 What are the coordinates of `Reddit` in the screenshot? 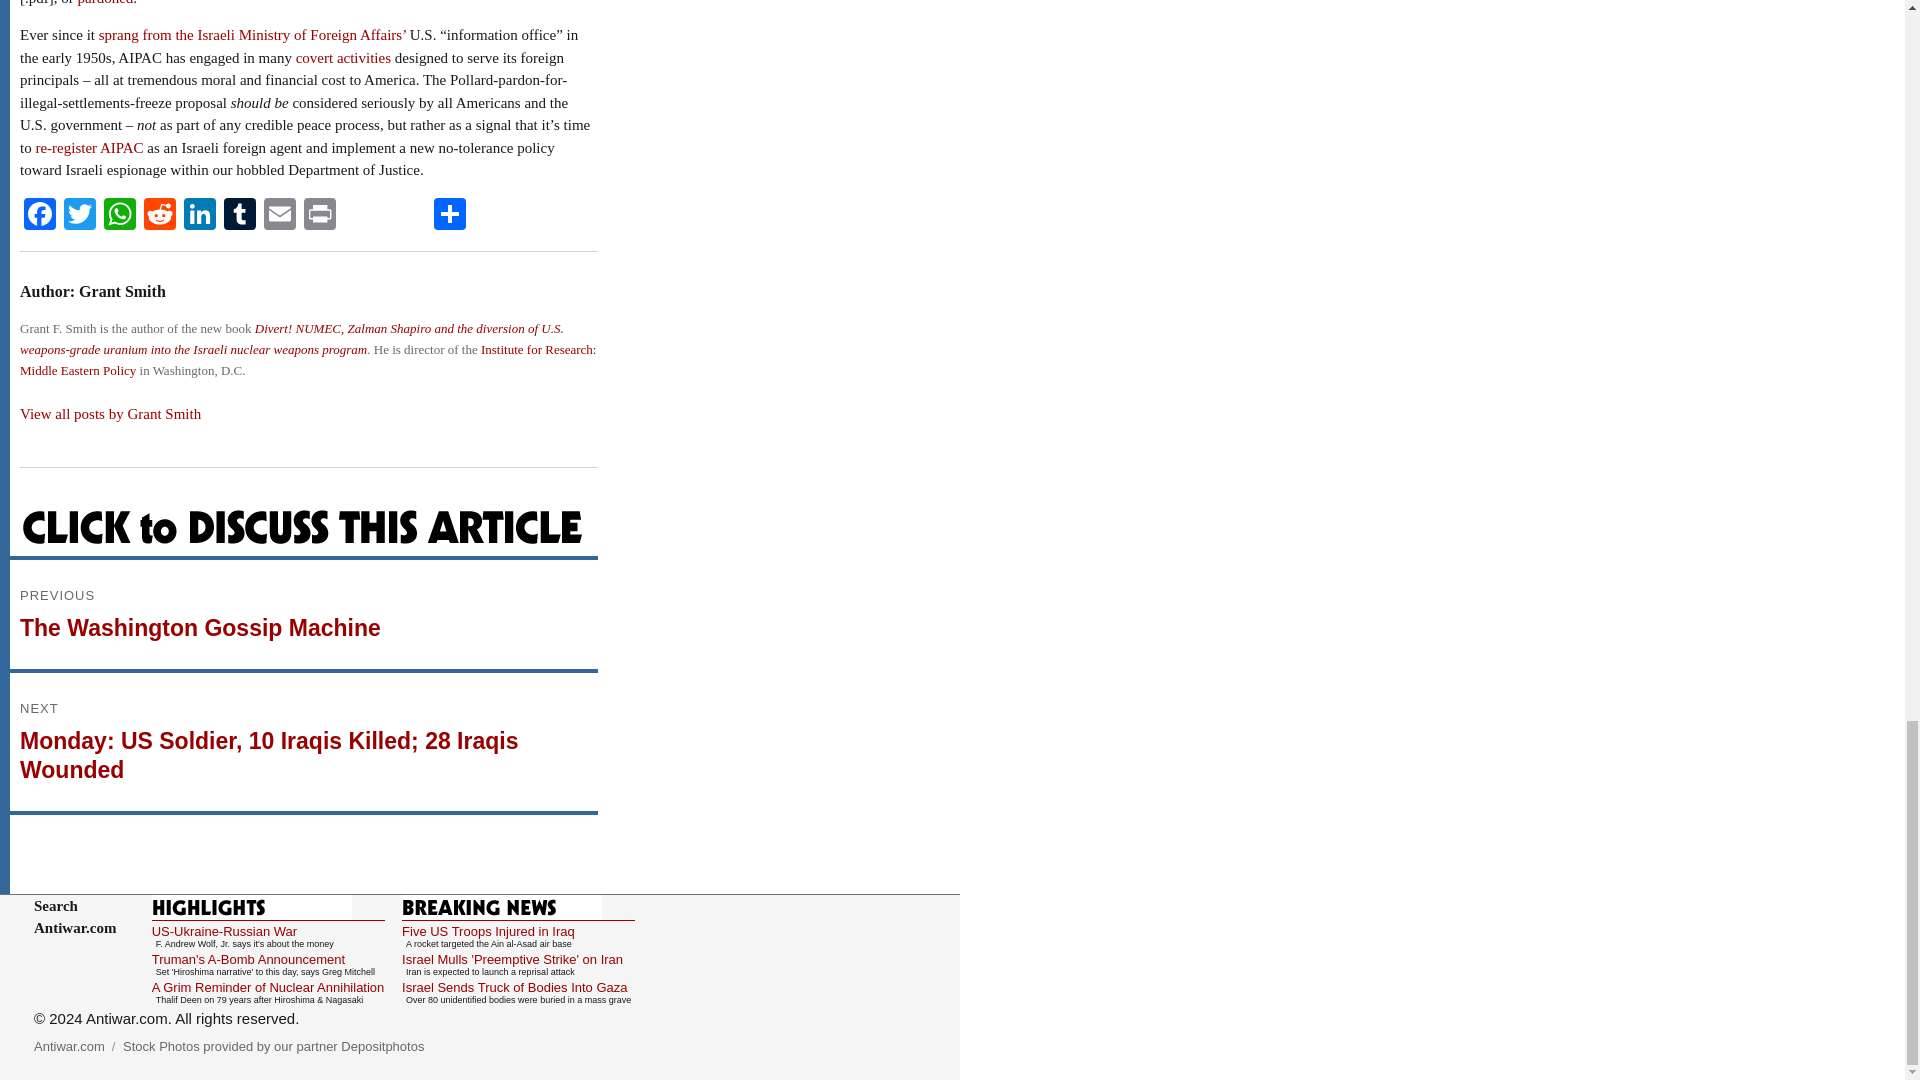 It's located at (160, 216).